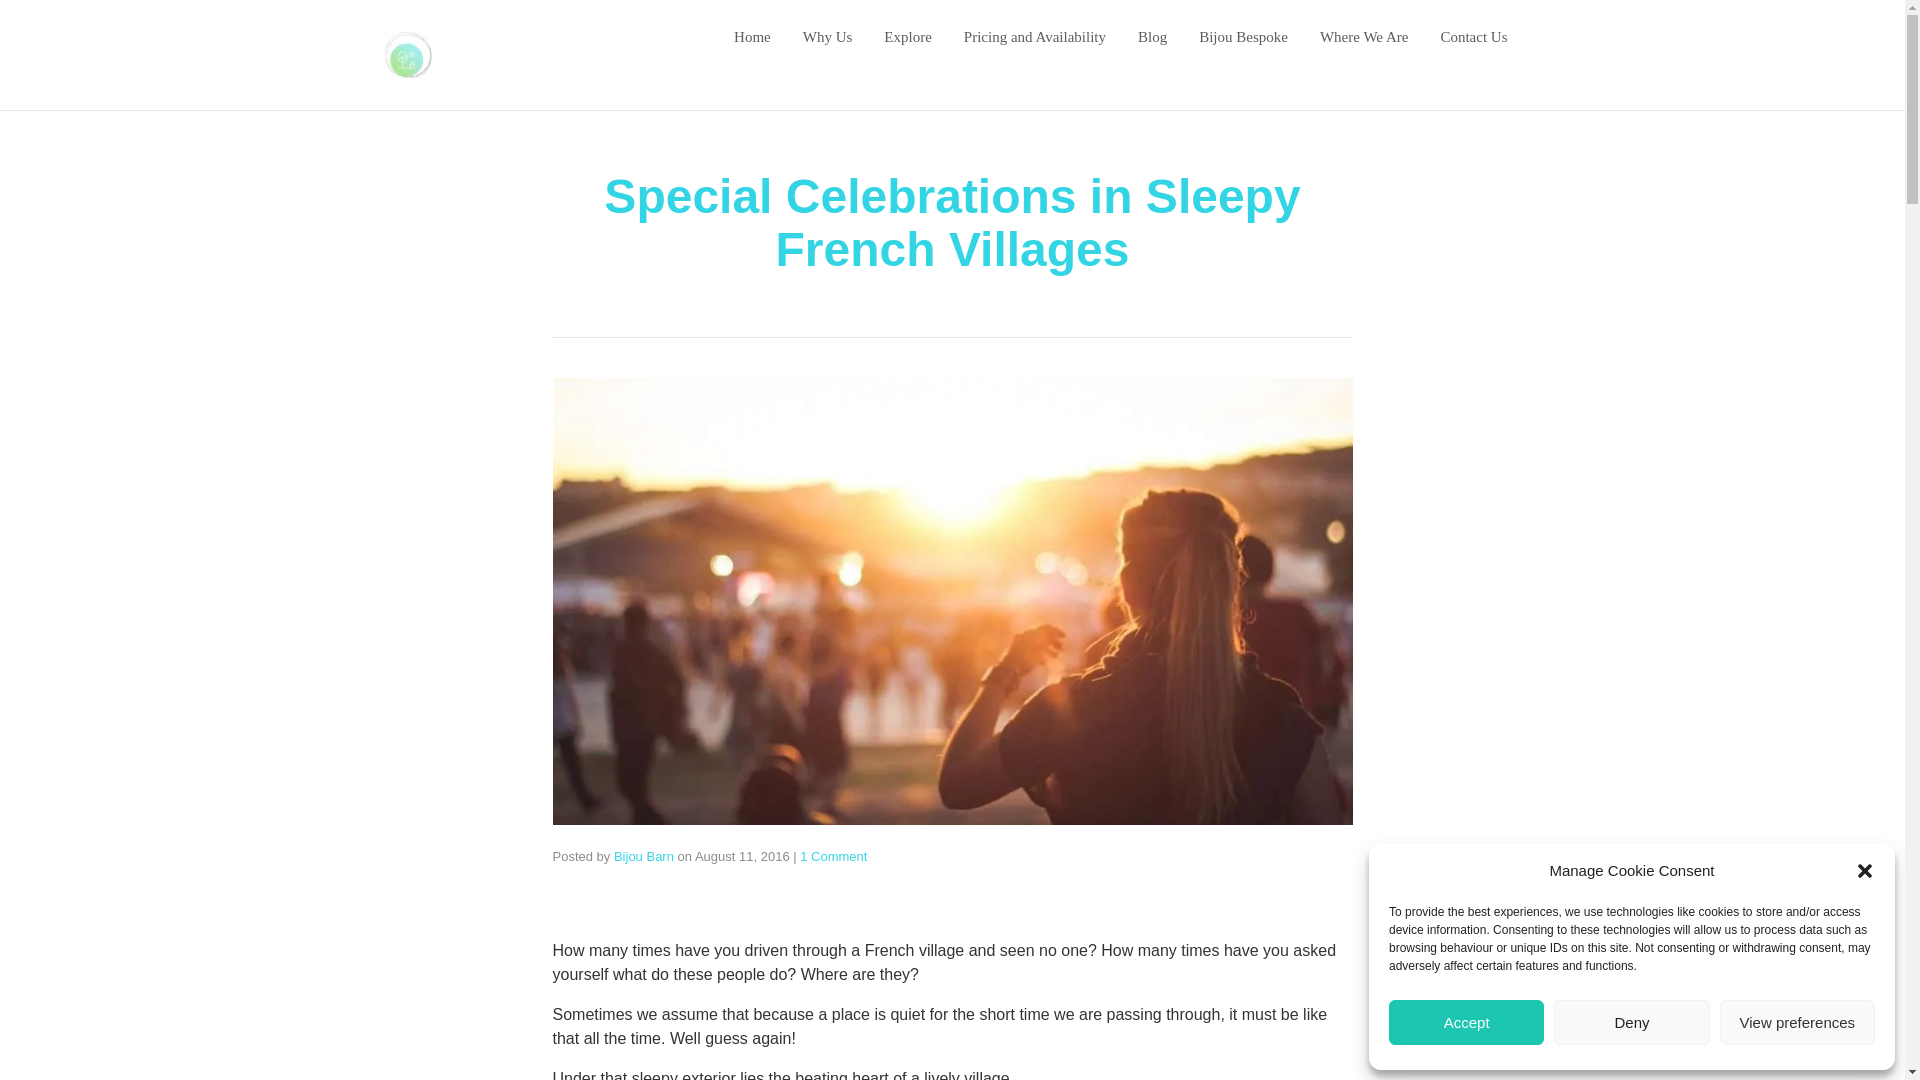 This screenshot has height=1080, width=1920. Describe the element at coordinates (1364, 36) in the screenshot. I see `Where We Are` at that location.